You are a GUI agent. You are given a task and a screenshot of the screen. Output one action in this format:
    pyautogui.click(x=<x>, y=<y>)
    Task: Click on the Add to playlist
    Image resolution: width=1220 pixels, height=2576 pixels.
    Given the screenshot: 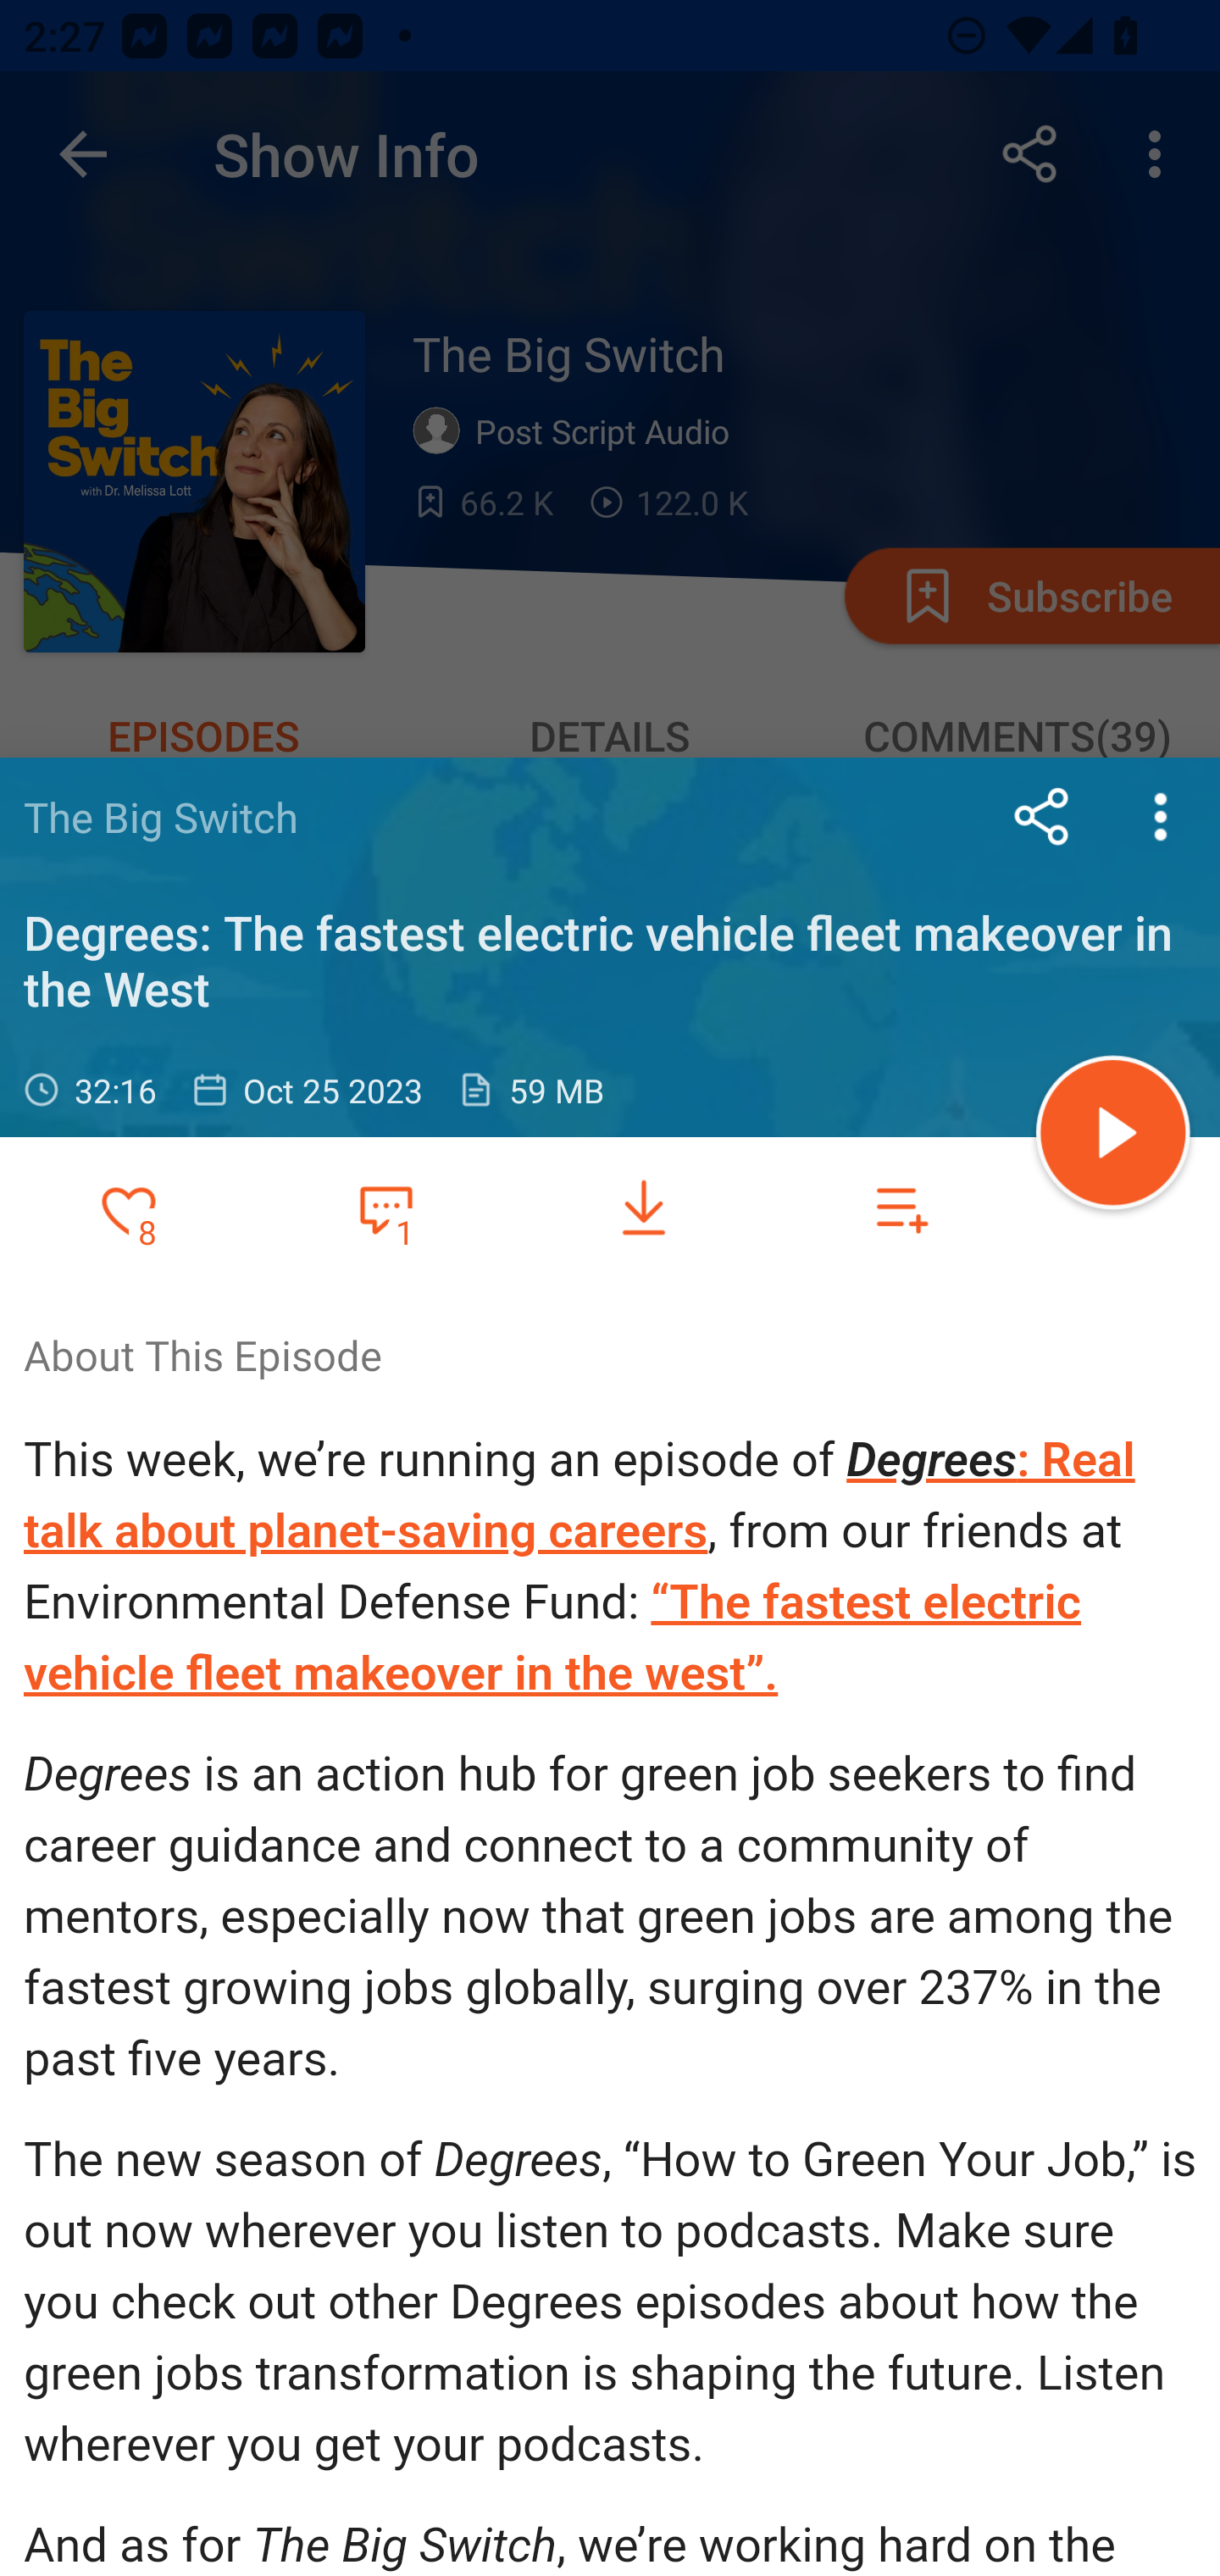 What is the action you would take?
    pyautogui.click(x=901, y=1208)
    